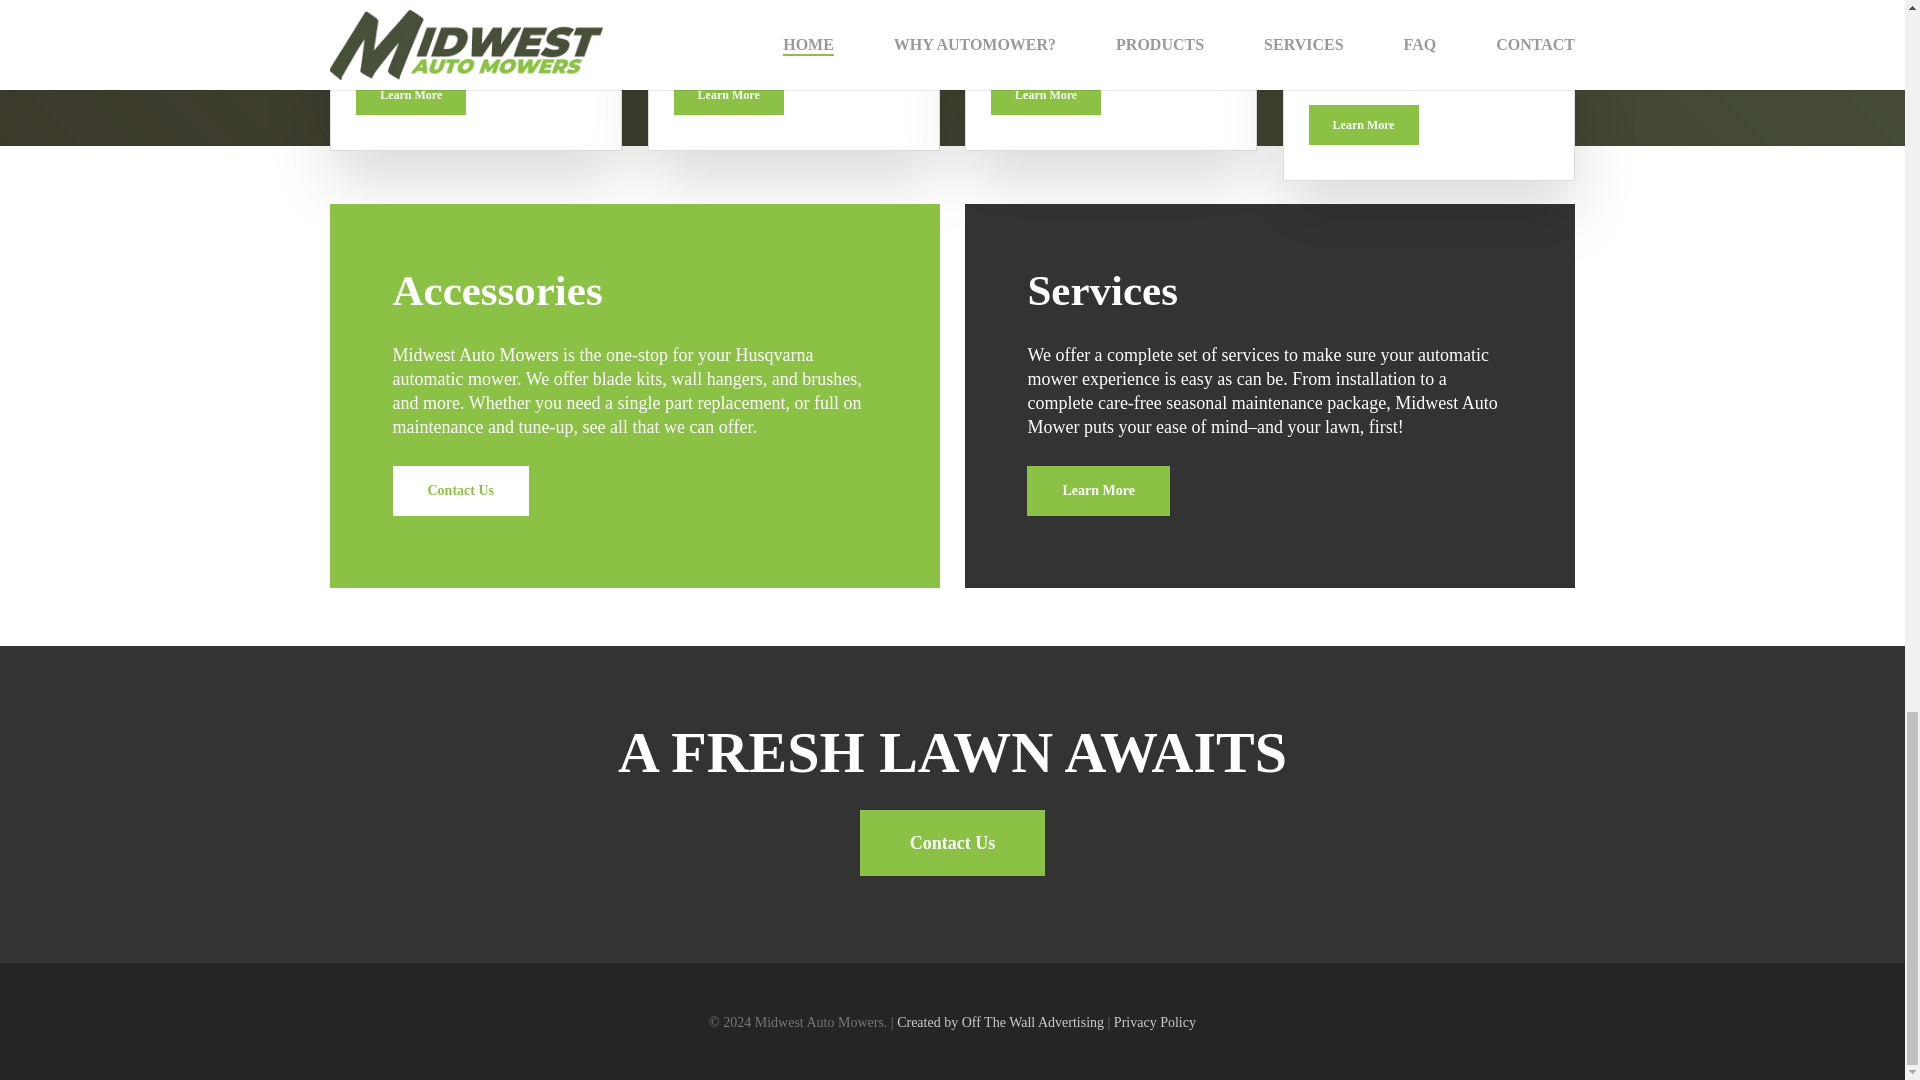 This screenshot has width=1920, height=1080. I want to click on Contact Us, so click(953, 842).